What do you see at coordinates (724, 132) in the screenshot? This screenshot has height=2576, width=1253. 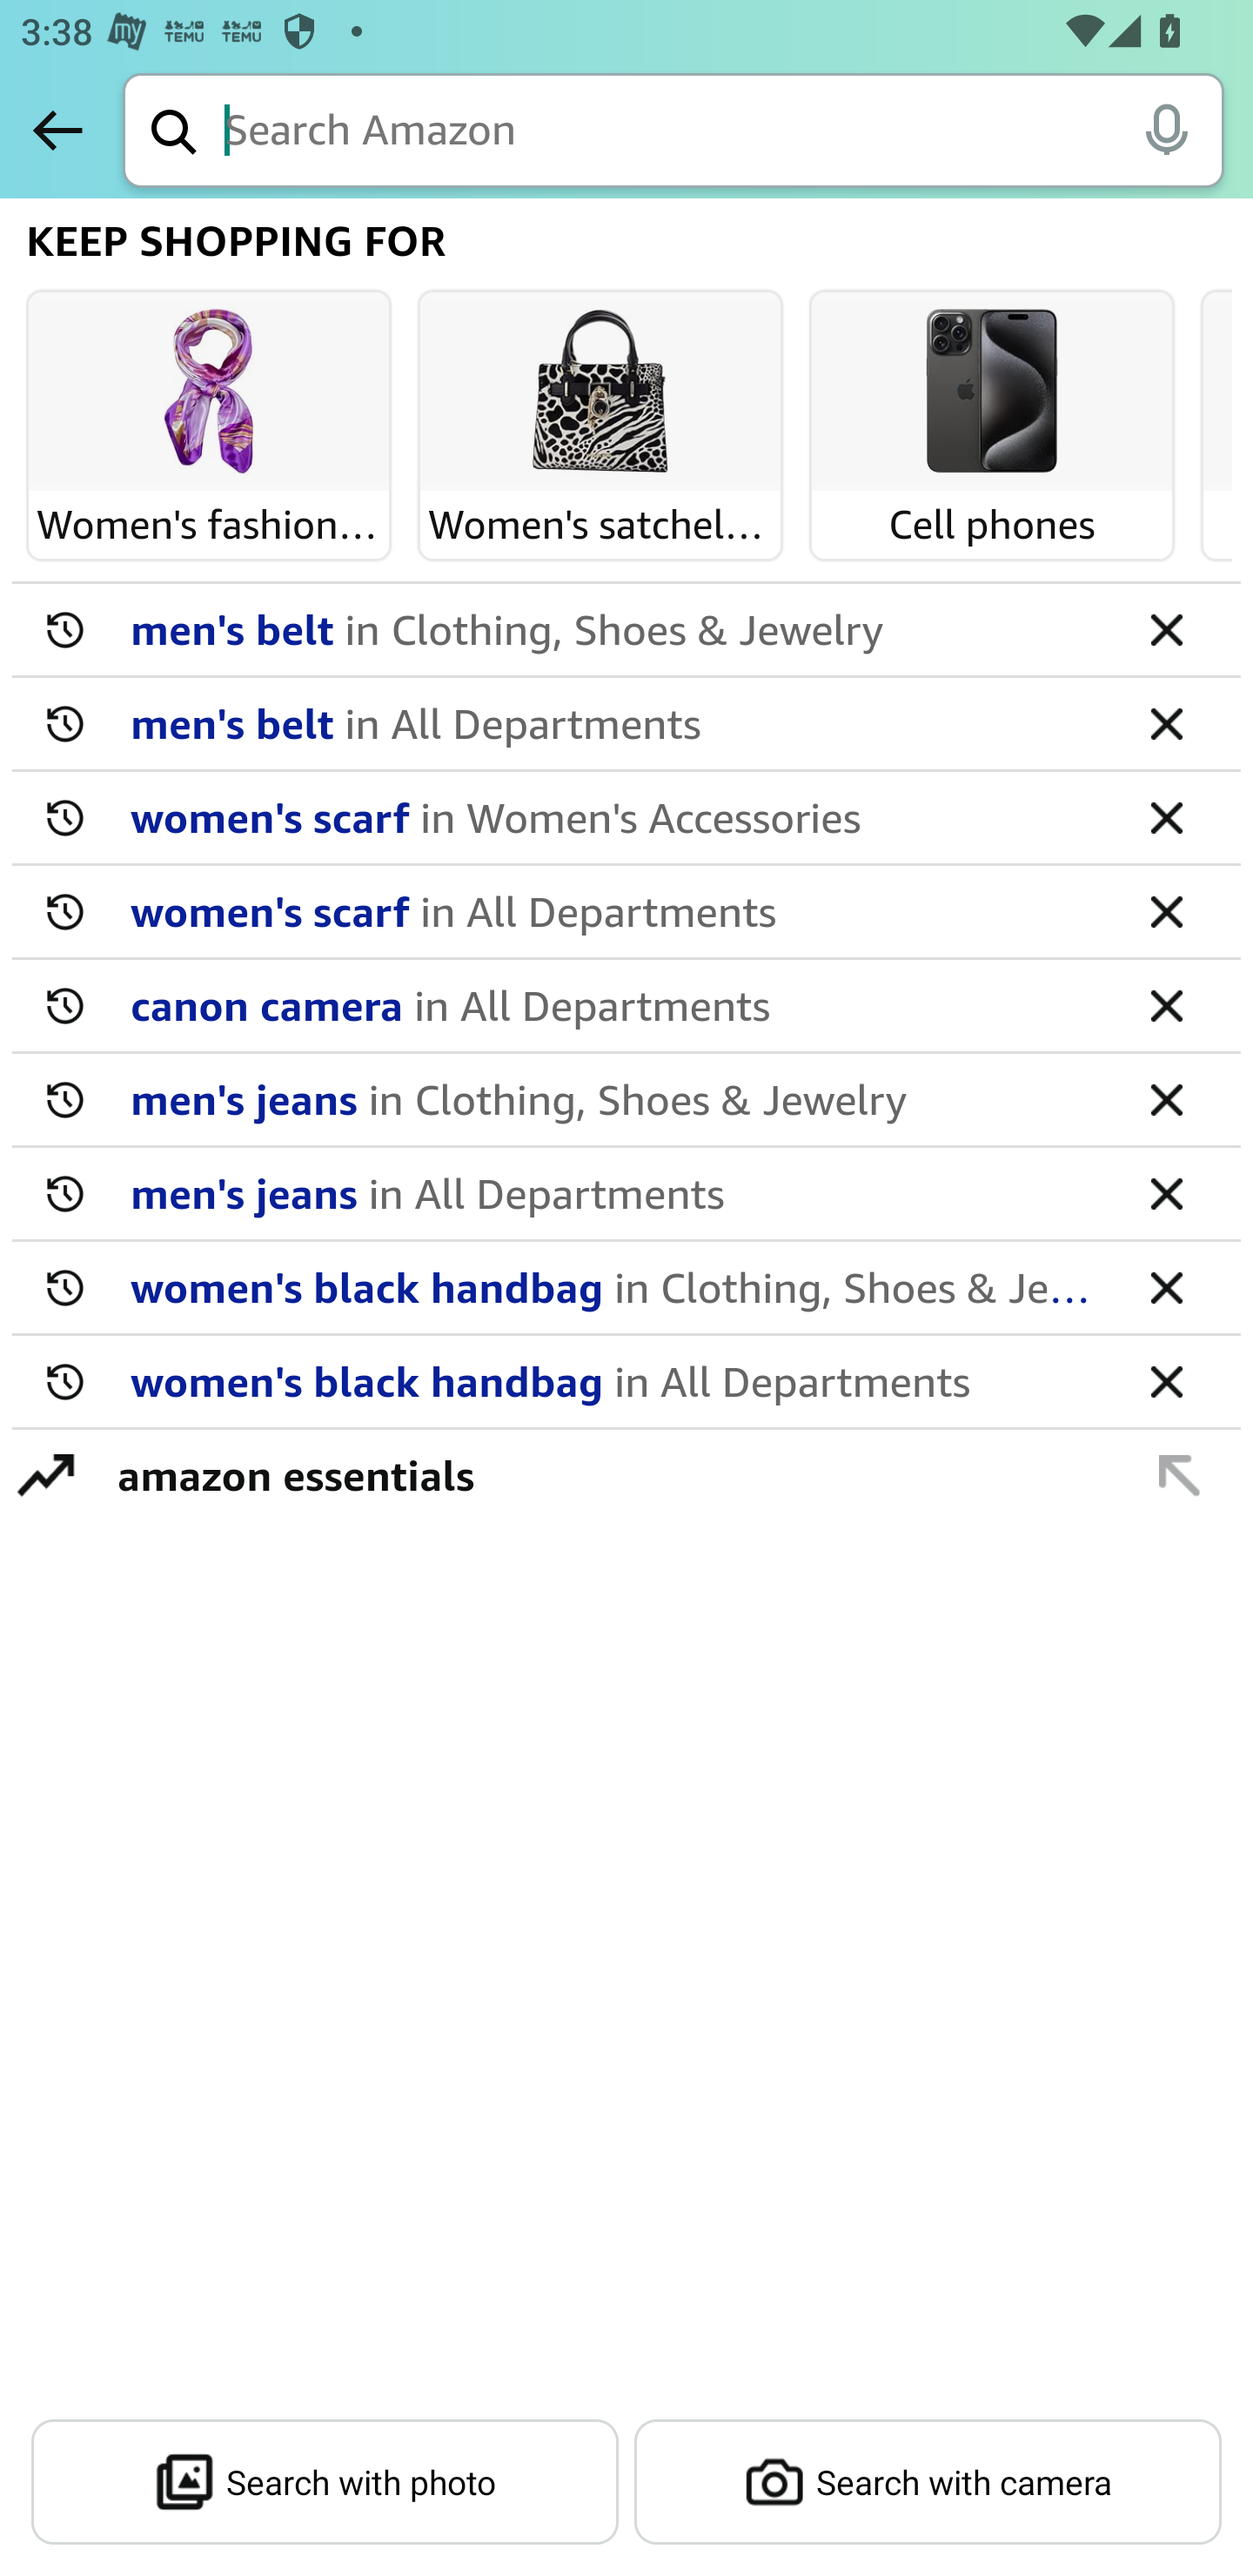 I see `Search Amazon` at bounding box center [724, 132].